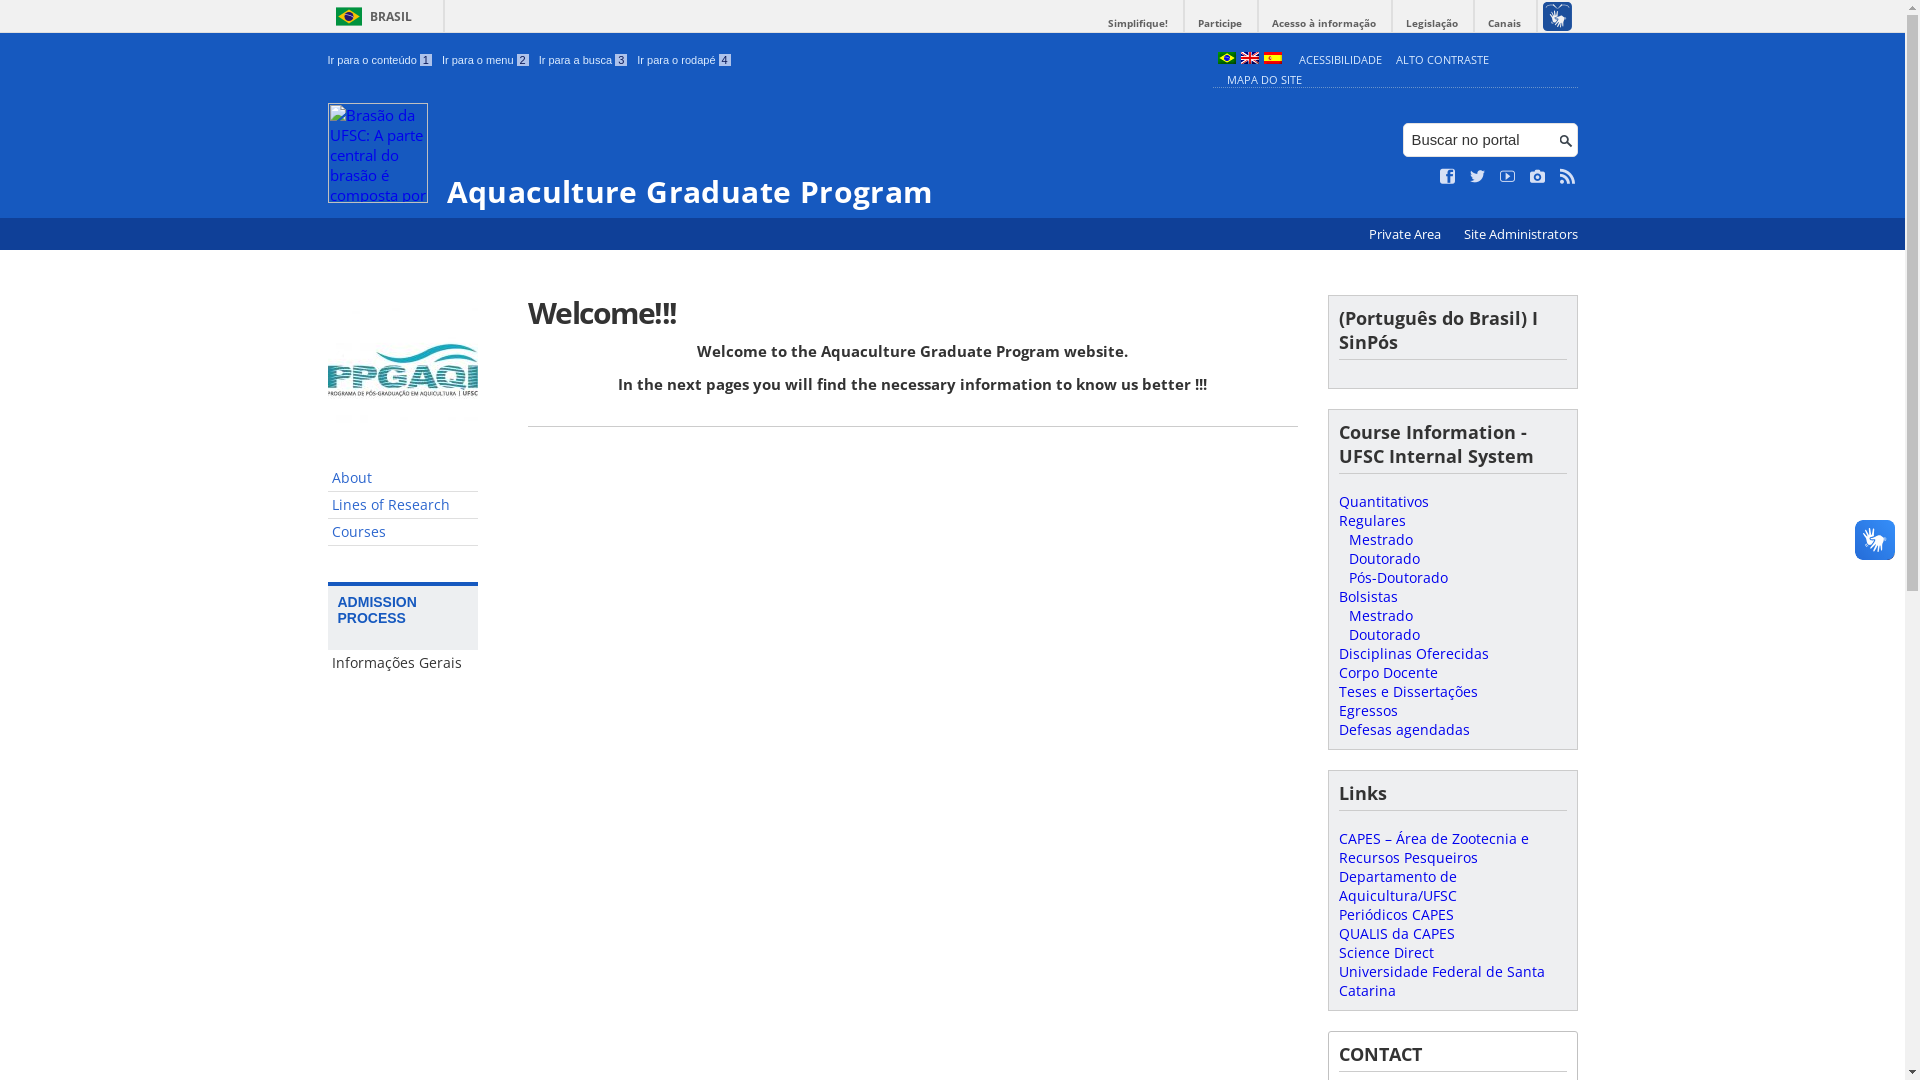 The width and height of the screenshot is (1920, 1080). Describe the element at coordinates (1442, 60) in the screenshot. I see `ALTO CONTRASTE` at that location.